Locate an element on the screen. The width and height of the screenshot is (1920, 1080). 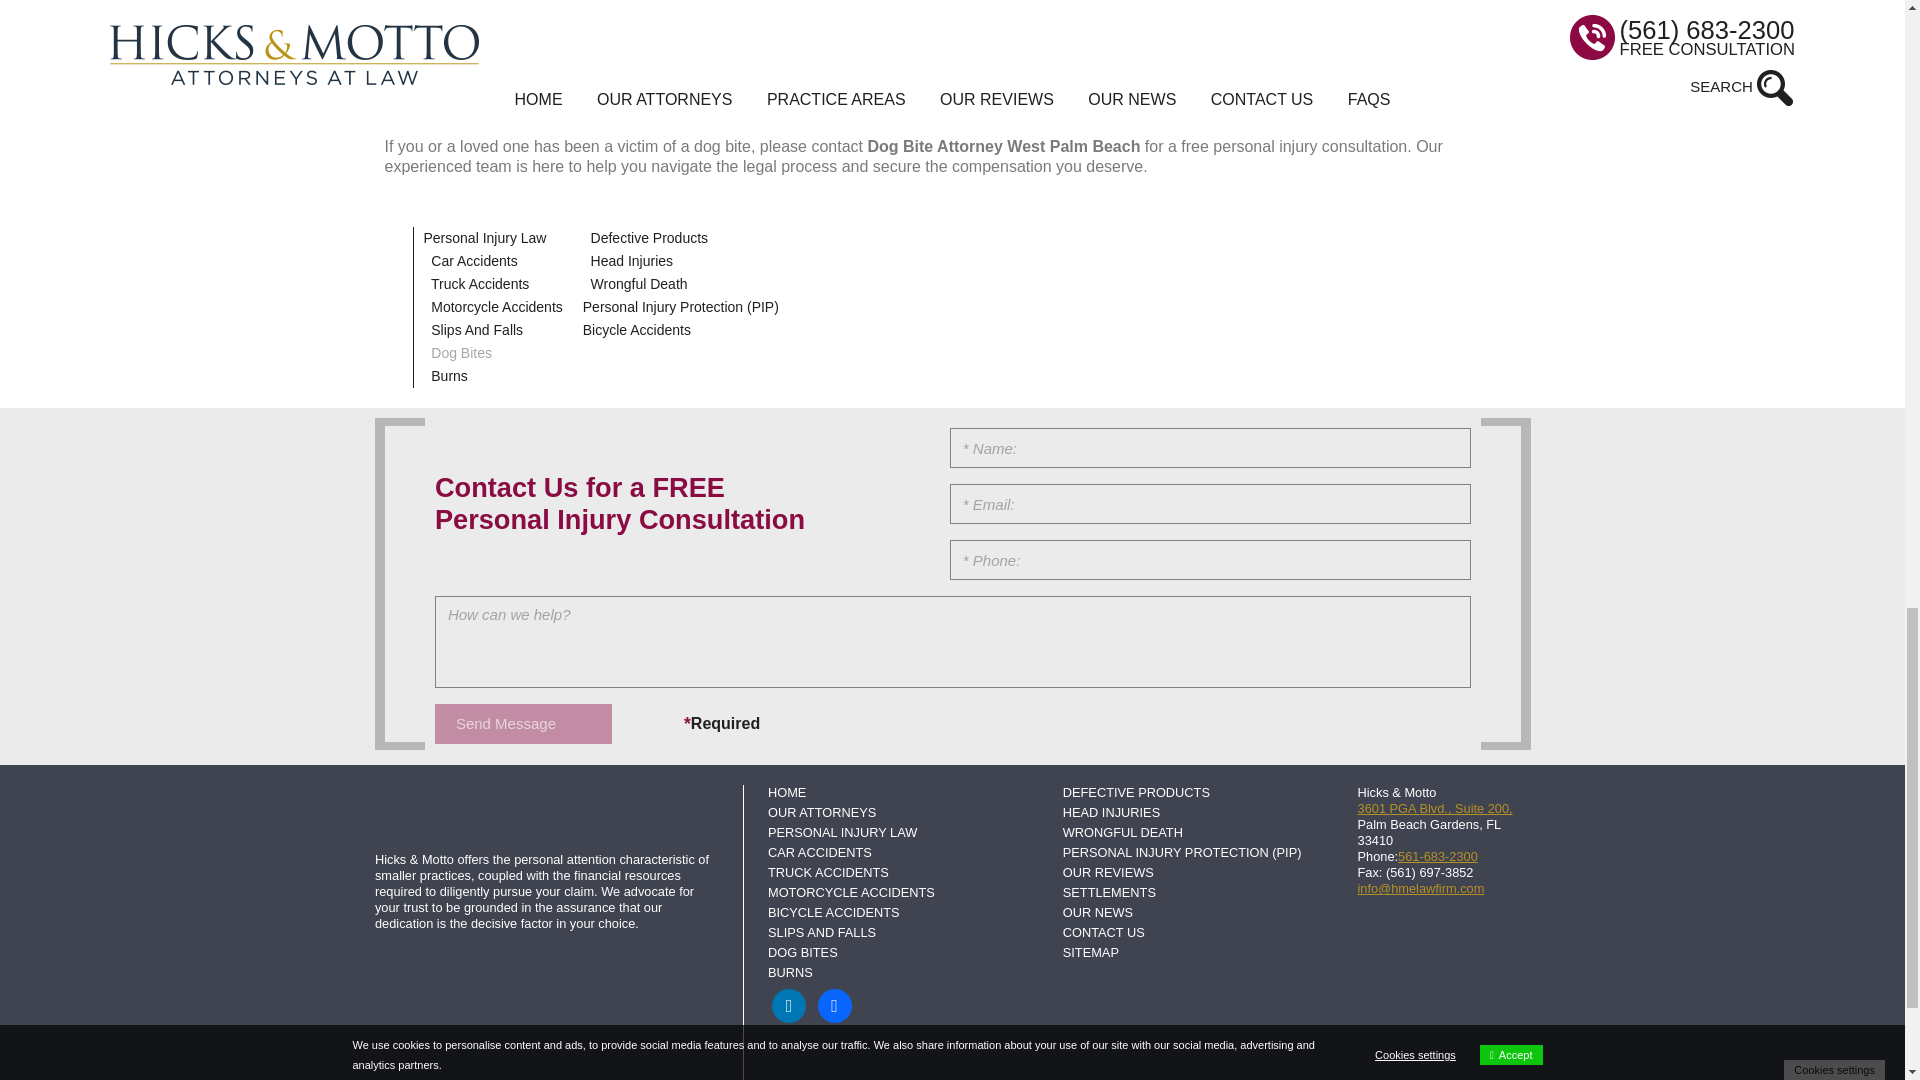
Car Accidents is located at coordinates (473, 260).